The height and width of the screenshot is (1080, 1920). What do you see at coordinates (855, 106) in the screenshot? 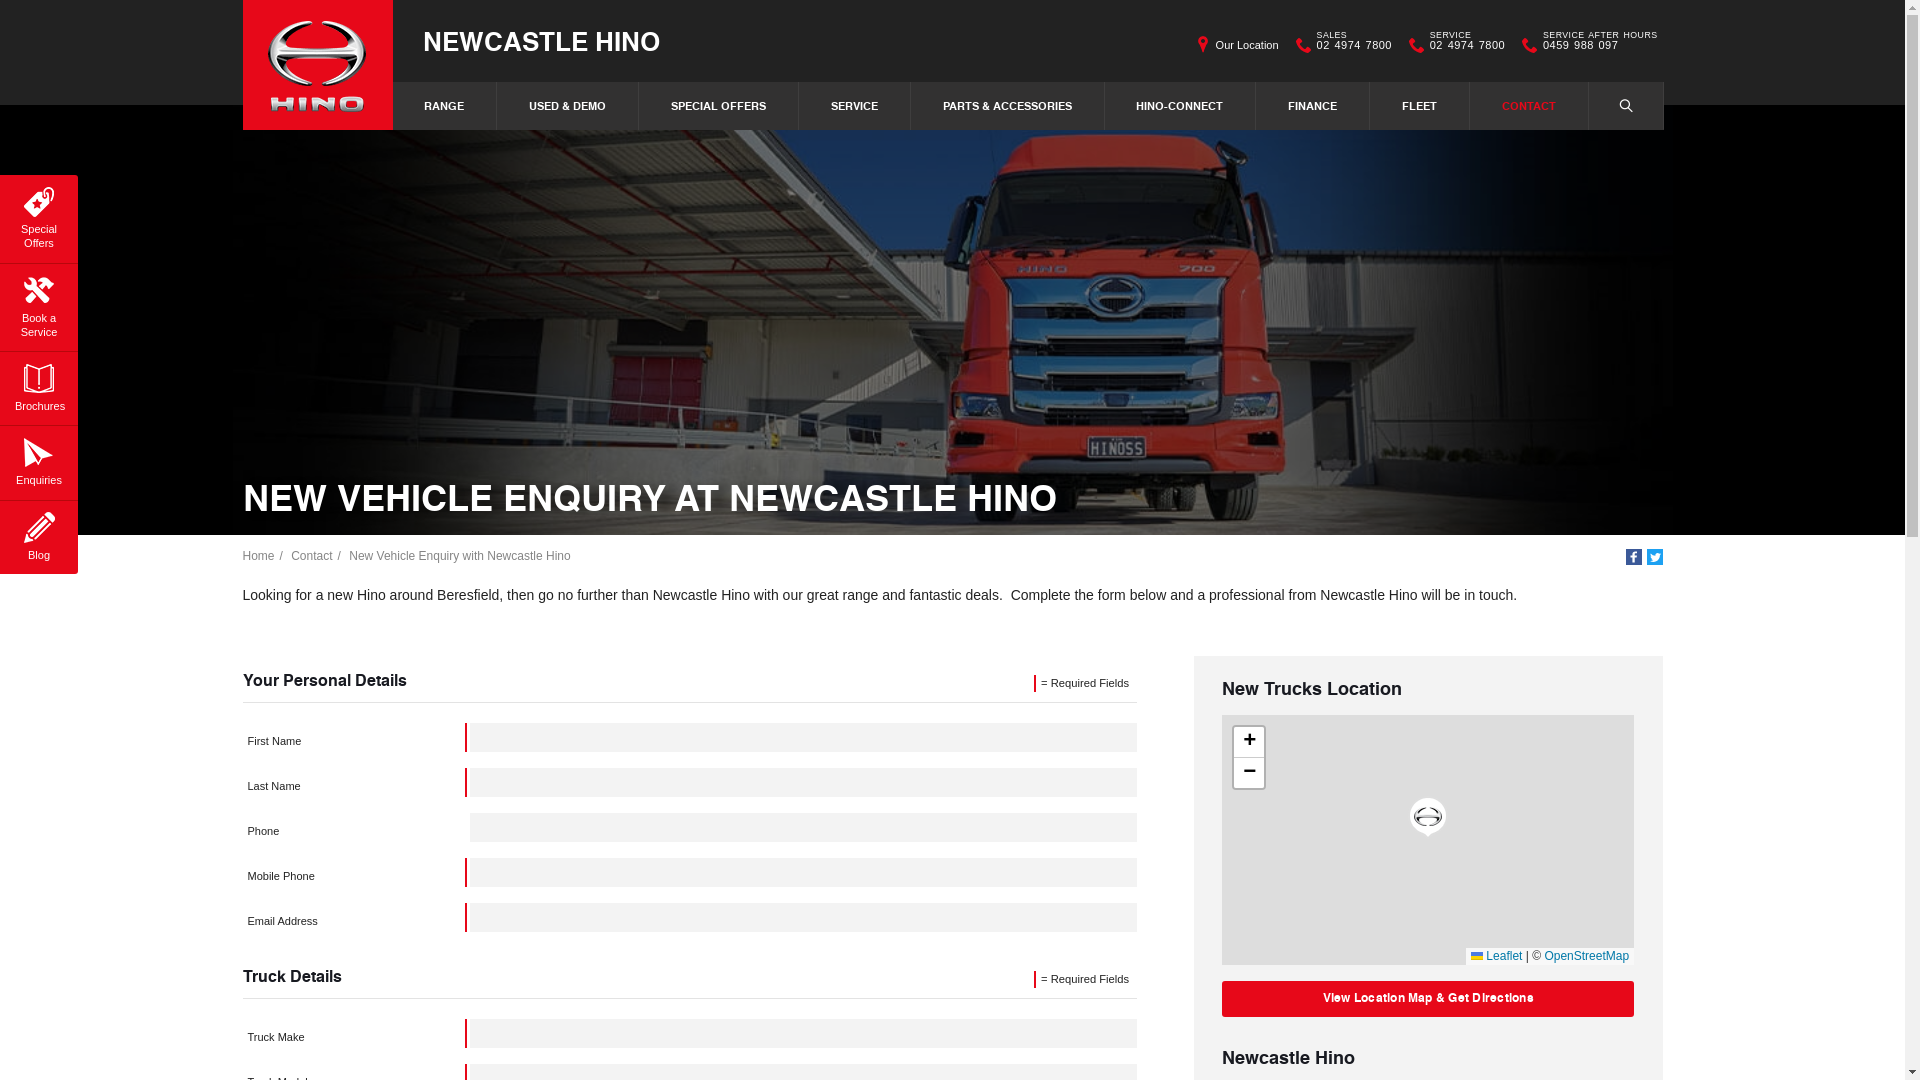
I see `SERVICE` at bounding box center [855, 106].